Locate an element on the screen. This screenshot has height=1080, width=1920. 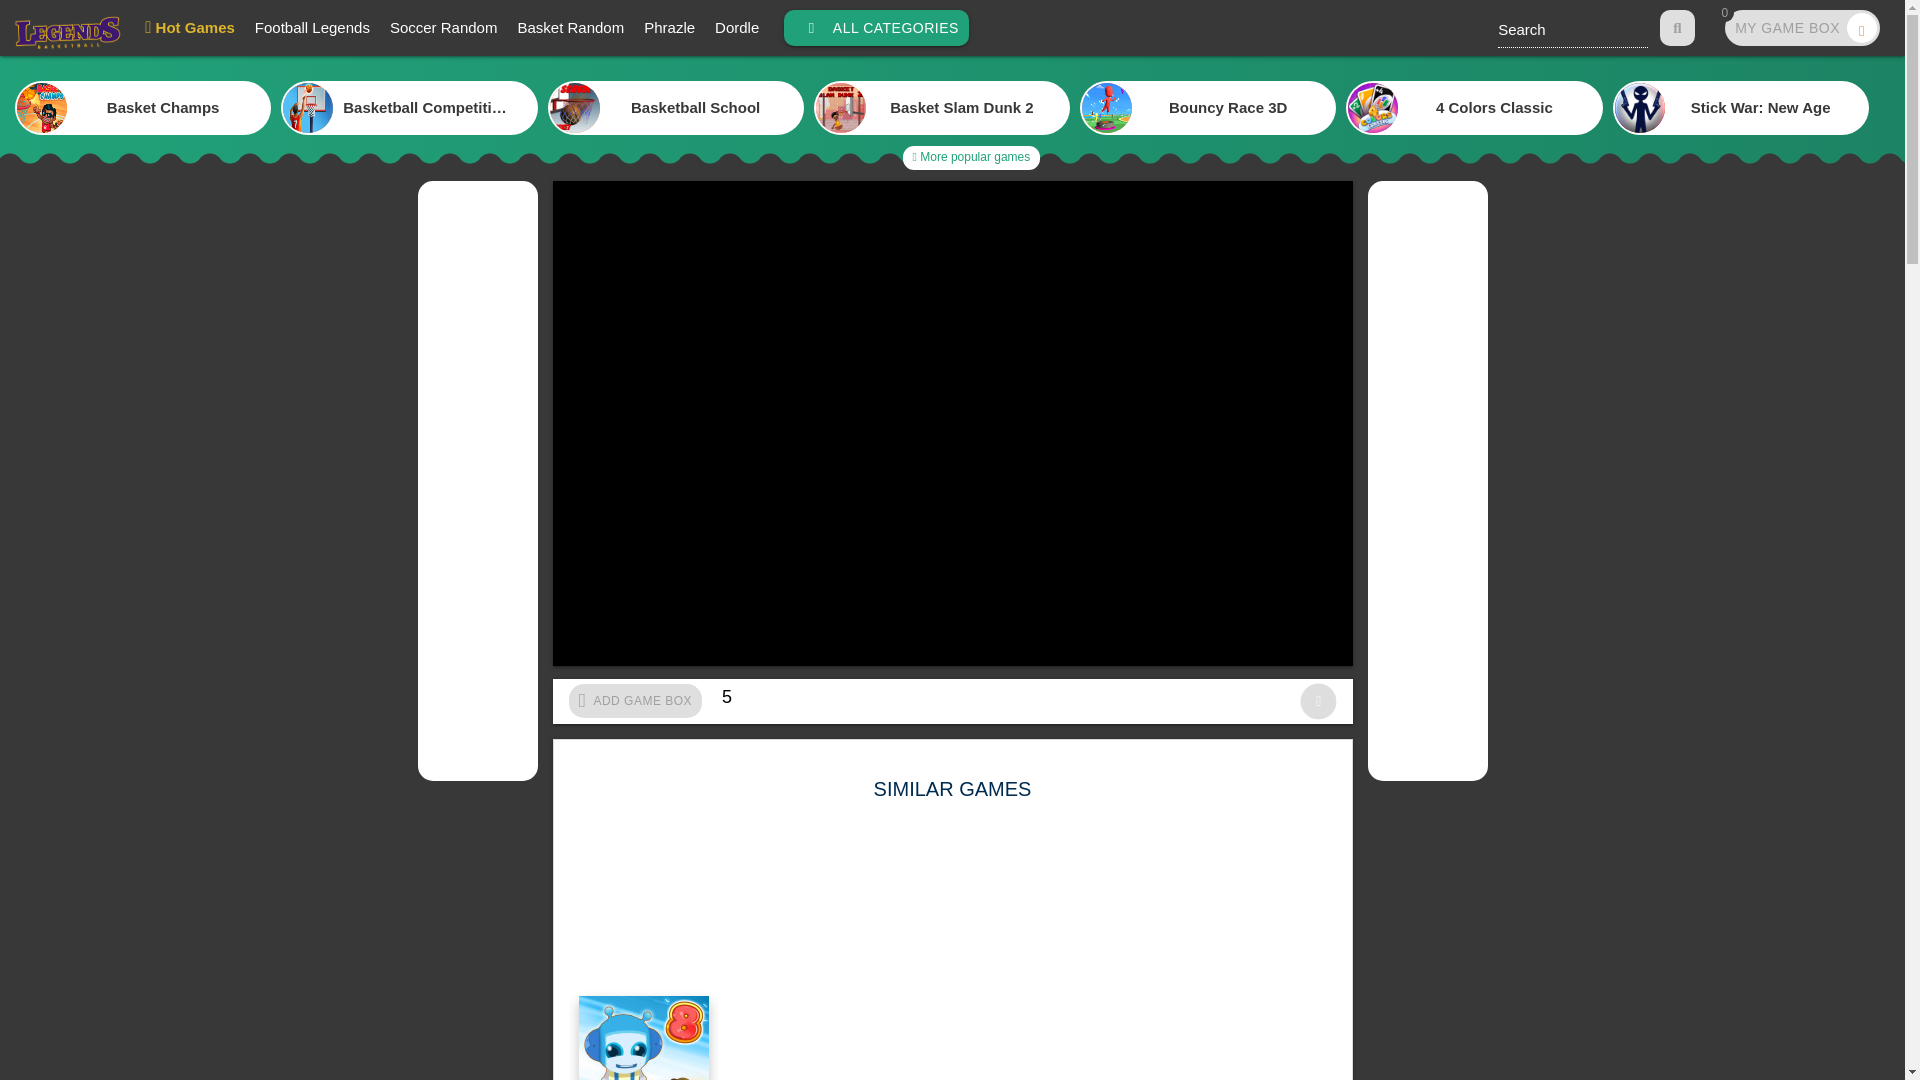
More popular games is located at coordinates (876, 28).